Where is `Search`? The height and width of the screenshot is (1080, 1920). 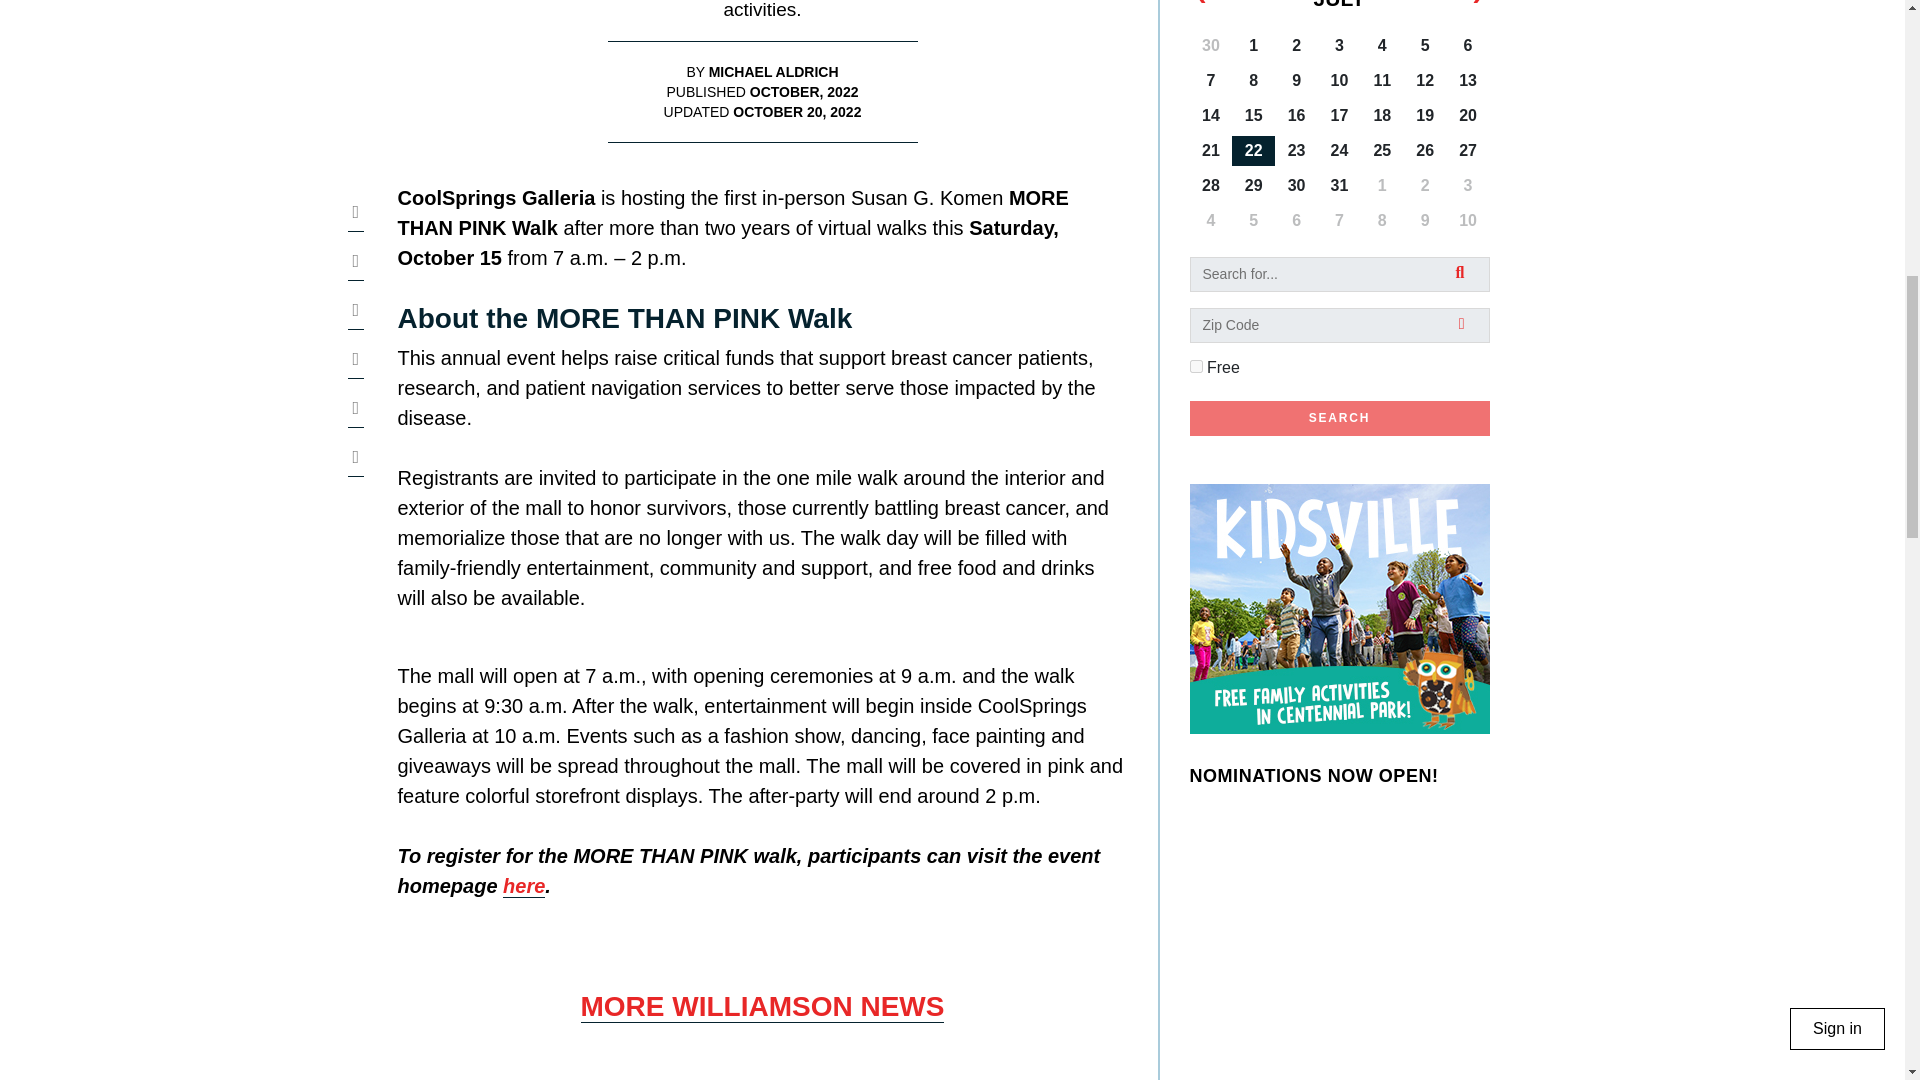
Search is located at coordinates (1340, 418).